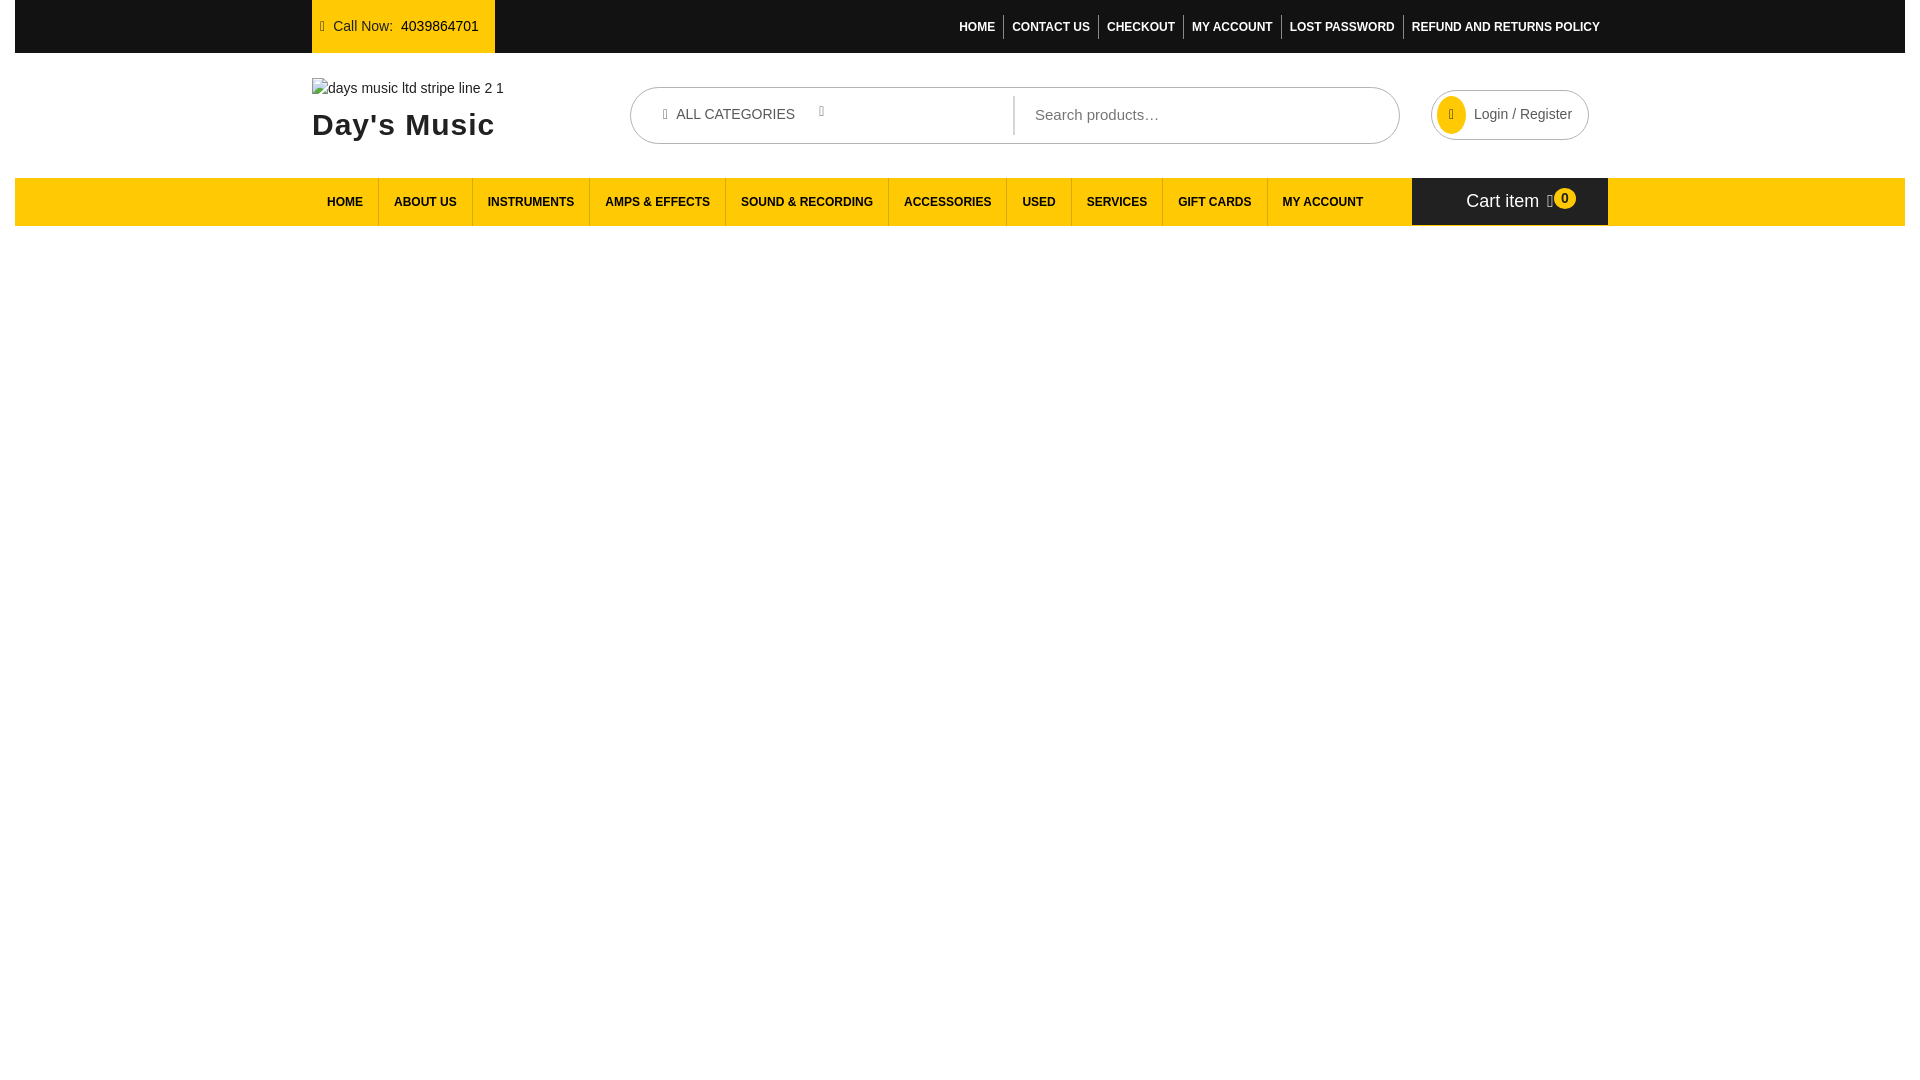 The width and height of the screenshot is (1920, 1080). What do you see at coordinates (1261, 115) in the screenshot?
I see `Search` at bounding box center [1261, 115].